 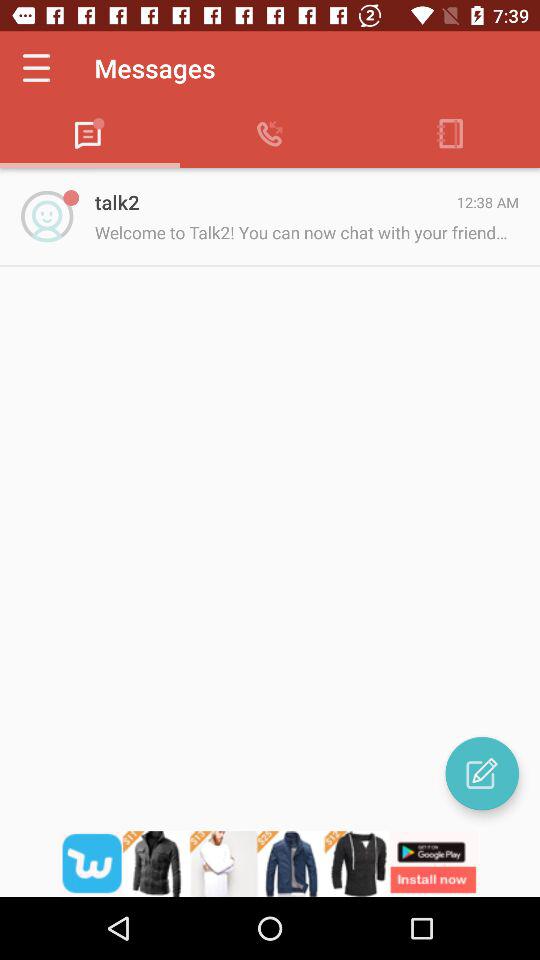 What do you see at coordinates (270, 864) in the screenshot?
I see `open advertisement` at bounding box center [270, 864].